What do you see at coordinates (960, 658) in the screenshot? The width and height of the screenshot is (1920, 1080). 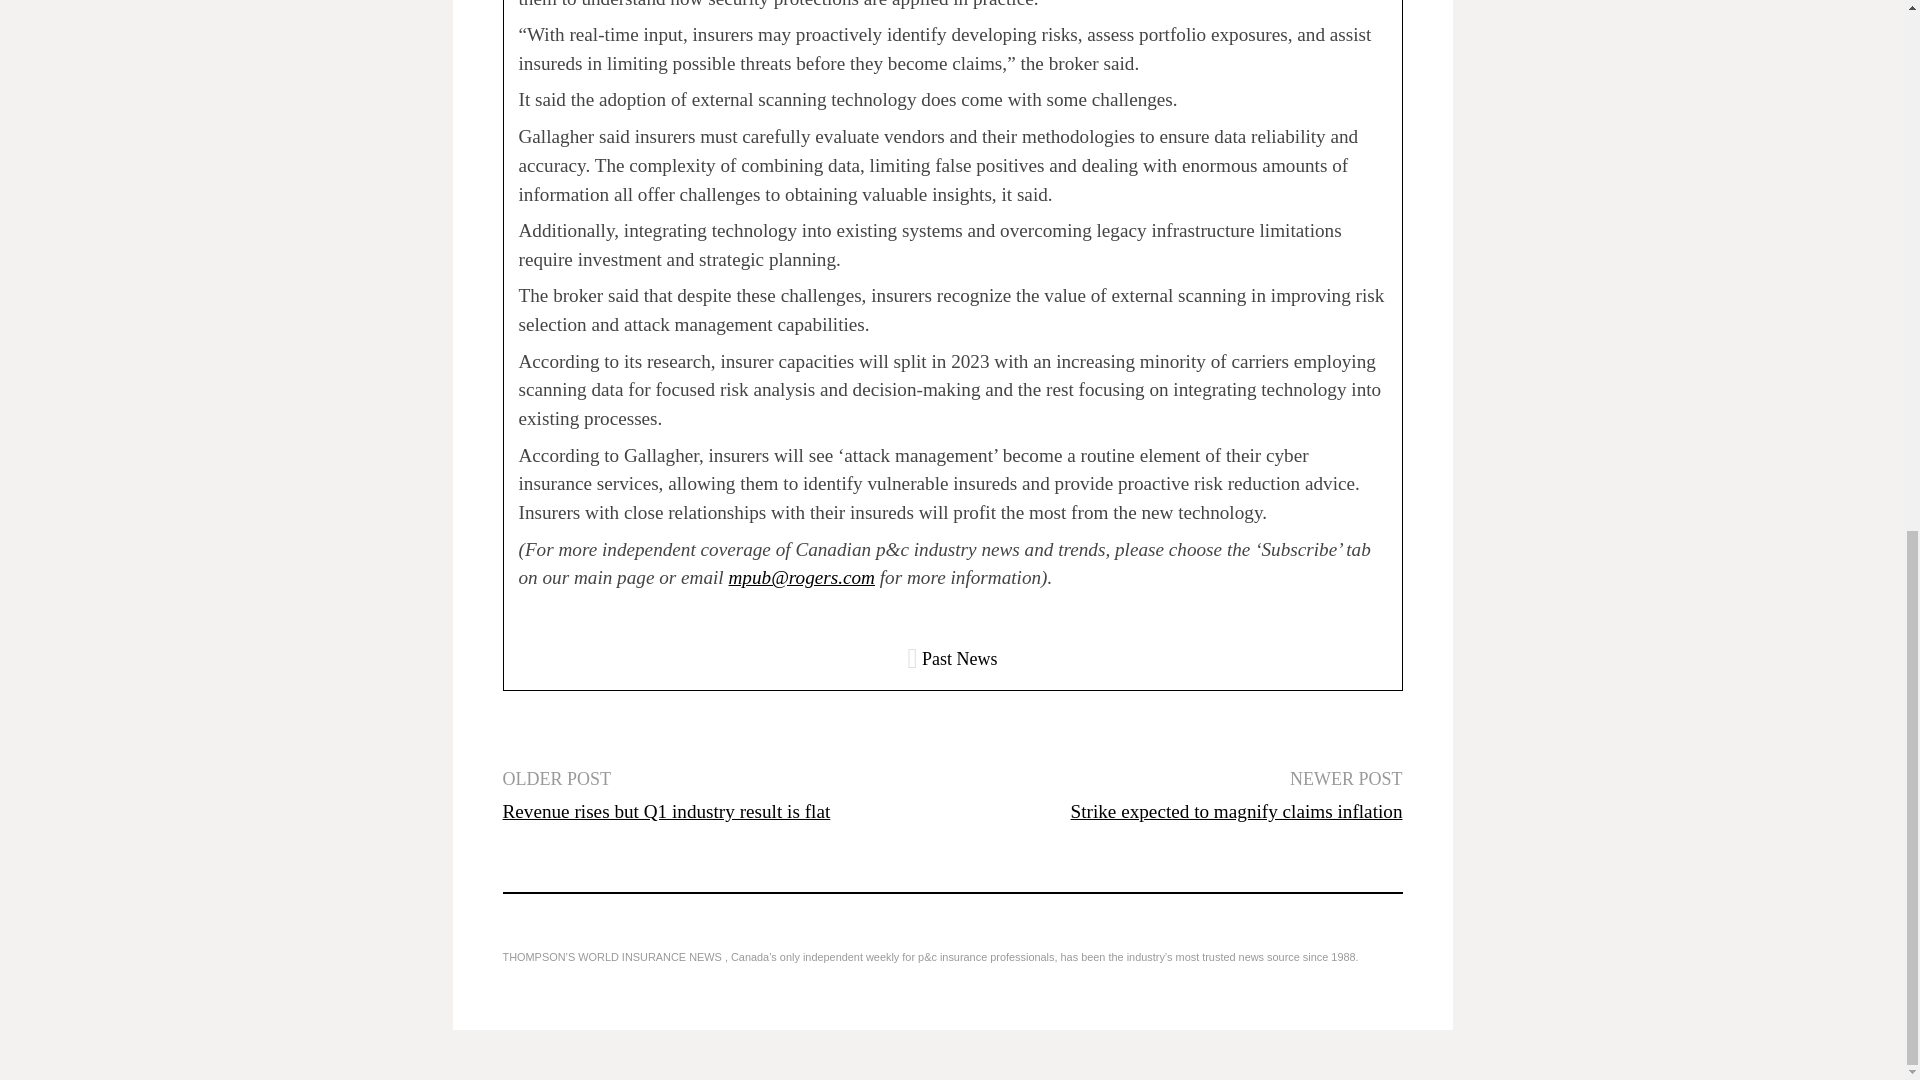 I see `Past News` at bounding box center [960, 658].